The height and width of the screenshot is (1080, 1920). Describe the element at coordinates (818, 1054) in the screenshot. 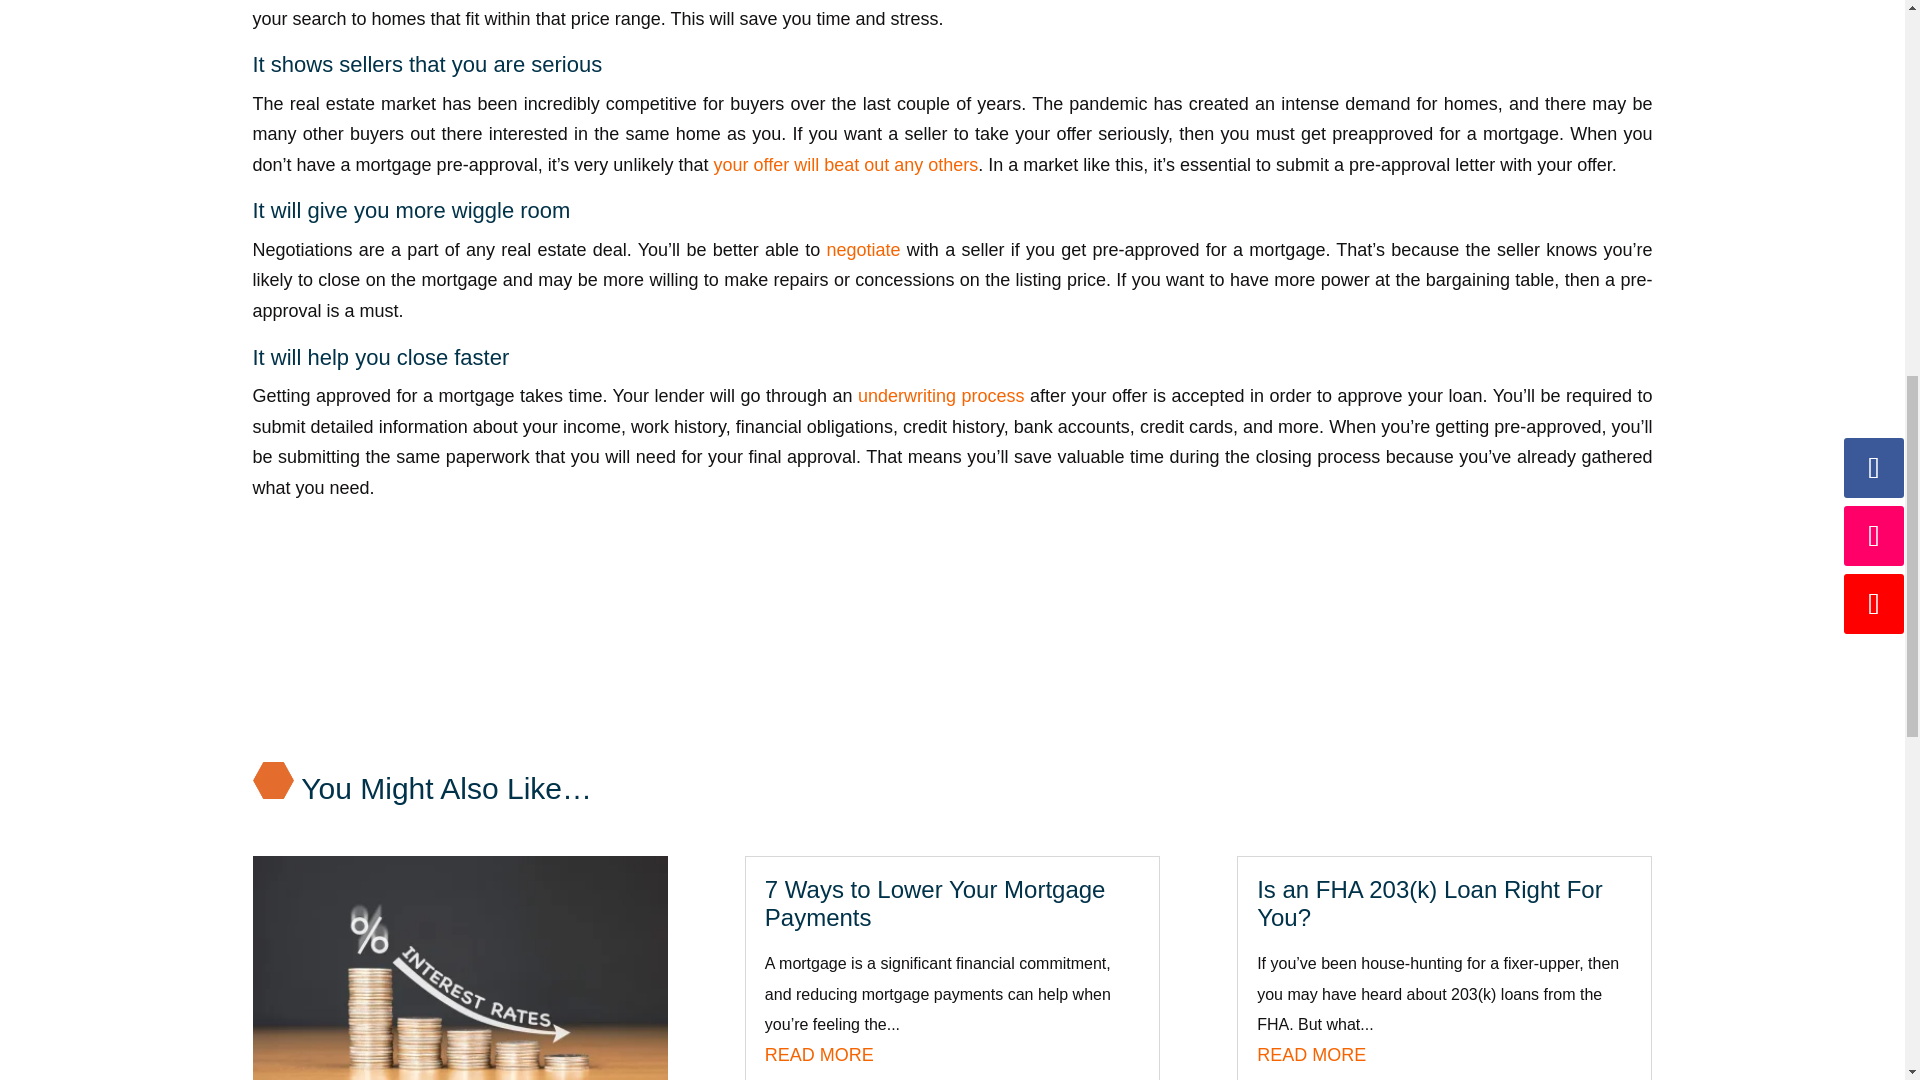

I see `READ MORE` at that location.